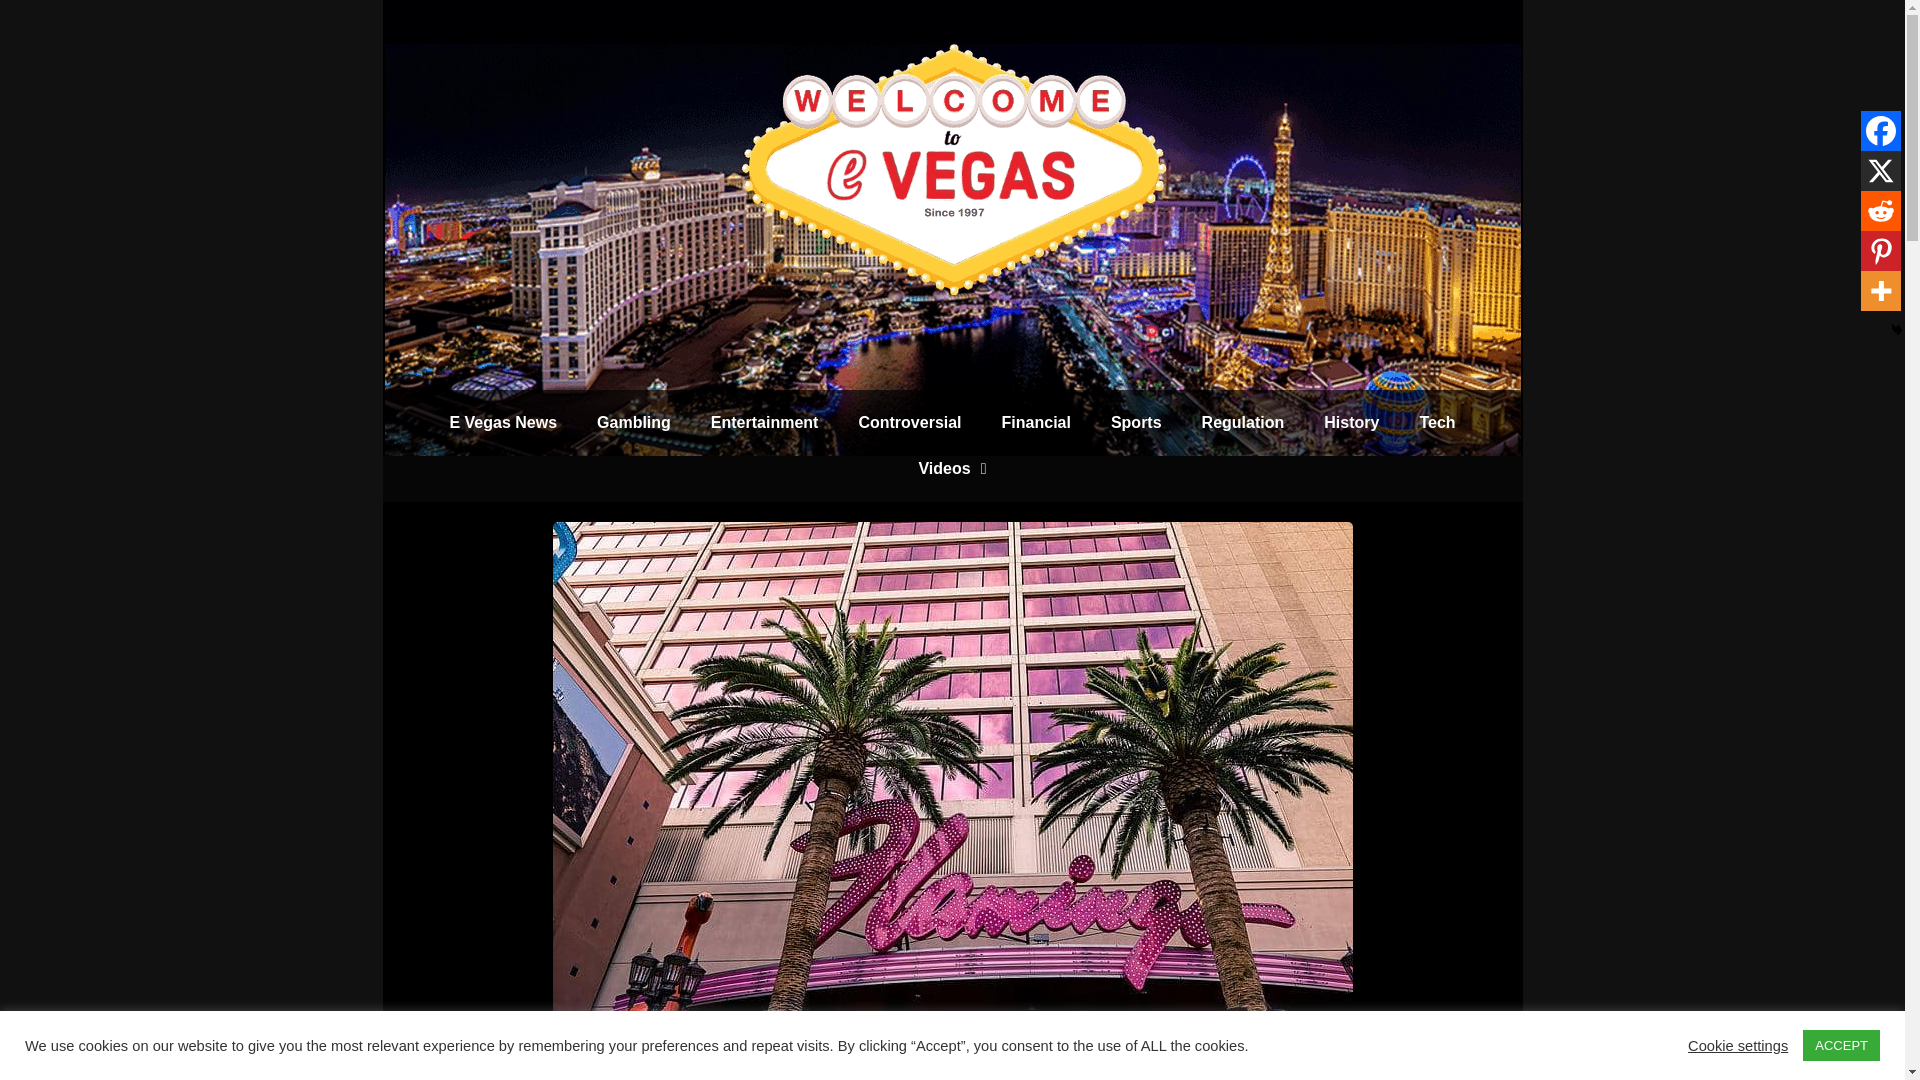  What do you see at coordinates (1244, 422) in the screenshot?
I see `Regulation` at bounding box center [1244, 422].